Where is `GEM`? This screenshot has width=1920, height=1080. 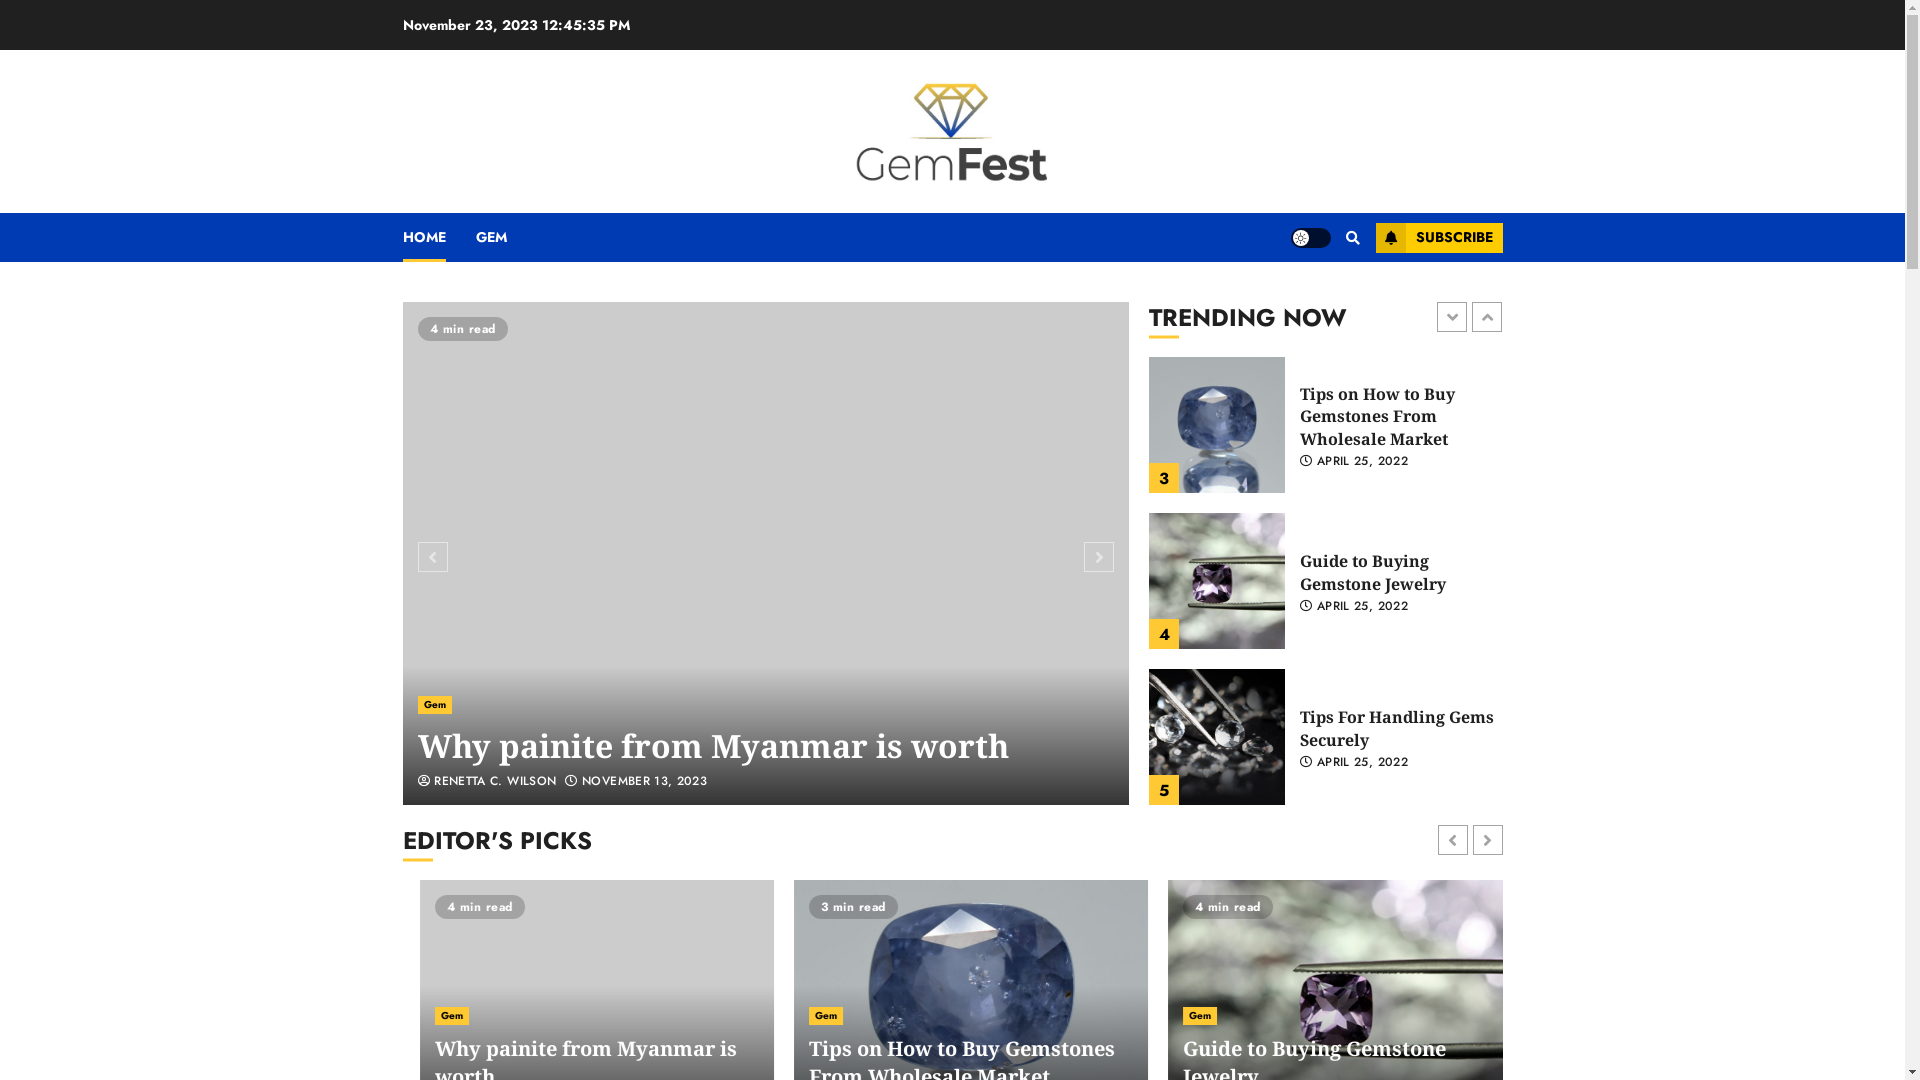 GEM is located at coordinates (506, 238).